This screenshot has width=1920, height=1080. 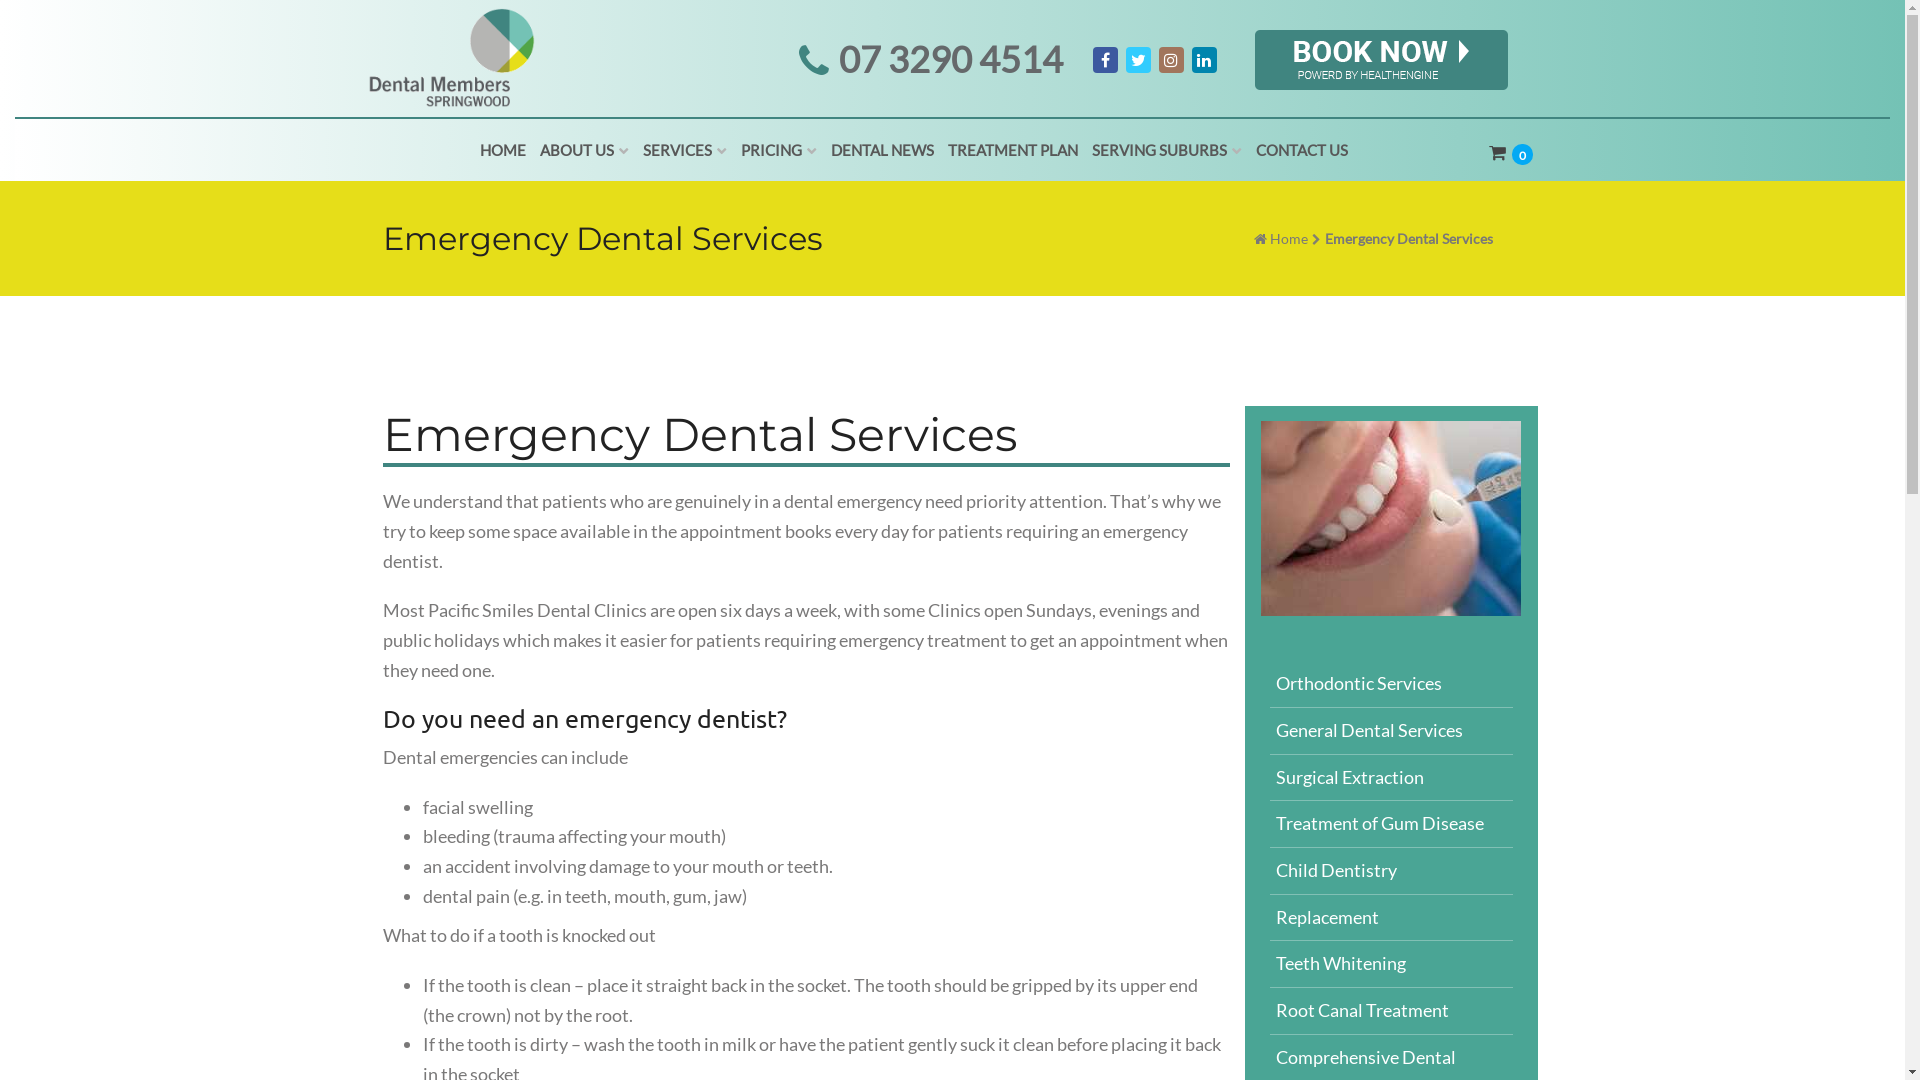 I want to click on CONTACT US, so click(x=1302, y=150).